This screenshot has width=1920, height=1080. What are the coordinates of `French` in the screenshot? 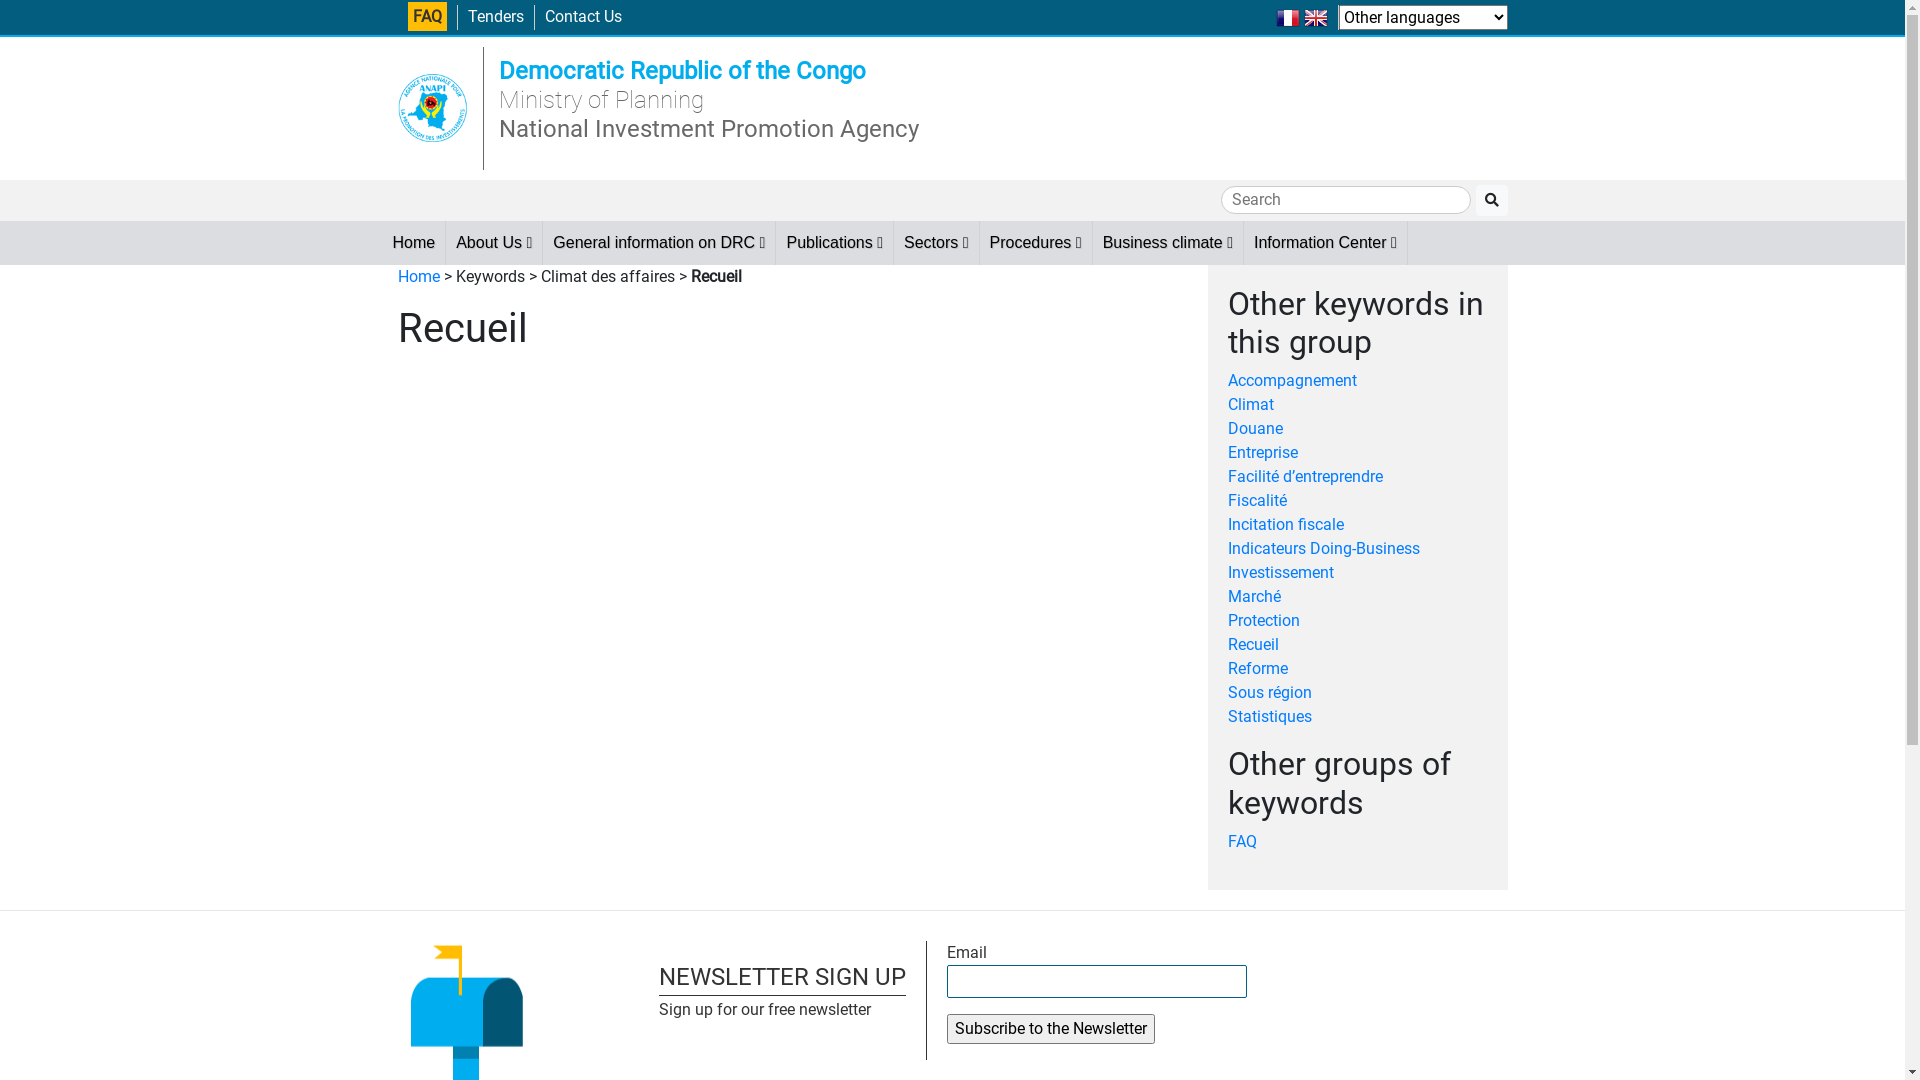 It's located at (1288, 16).